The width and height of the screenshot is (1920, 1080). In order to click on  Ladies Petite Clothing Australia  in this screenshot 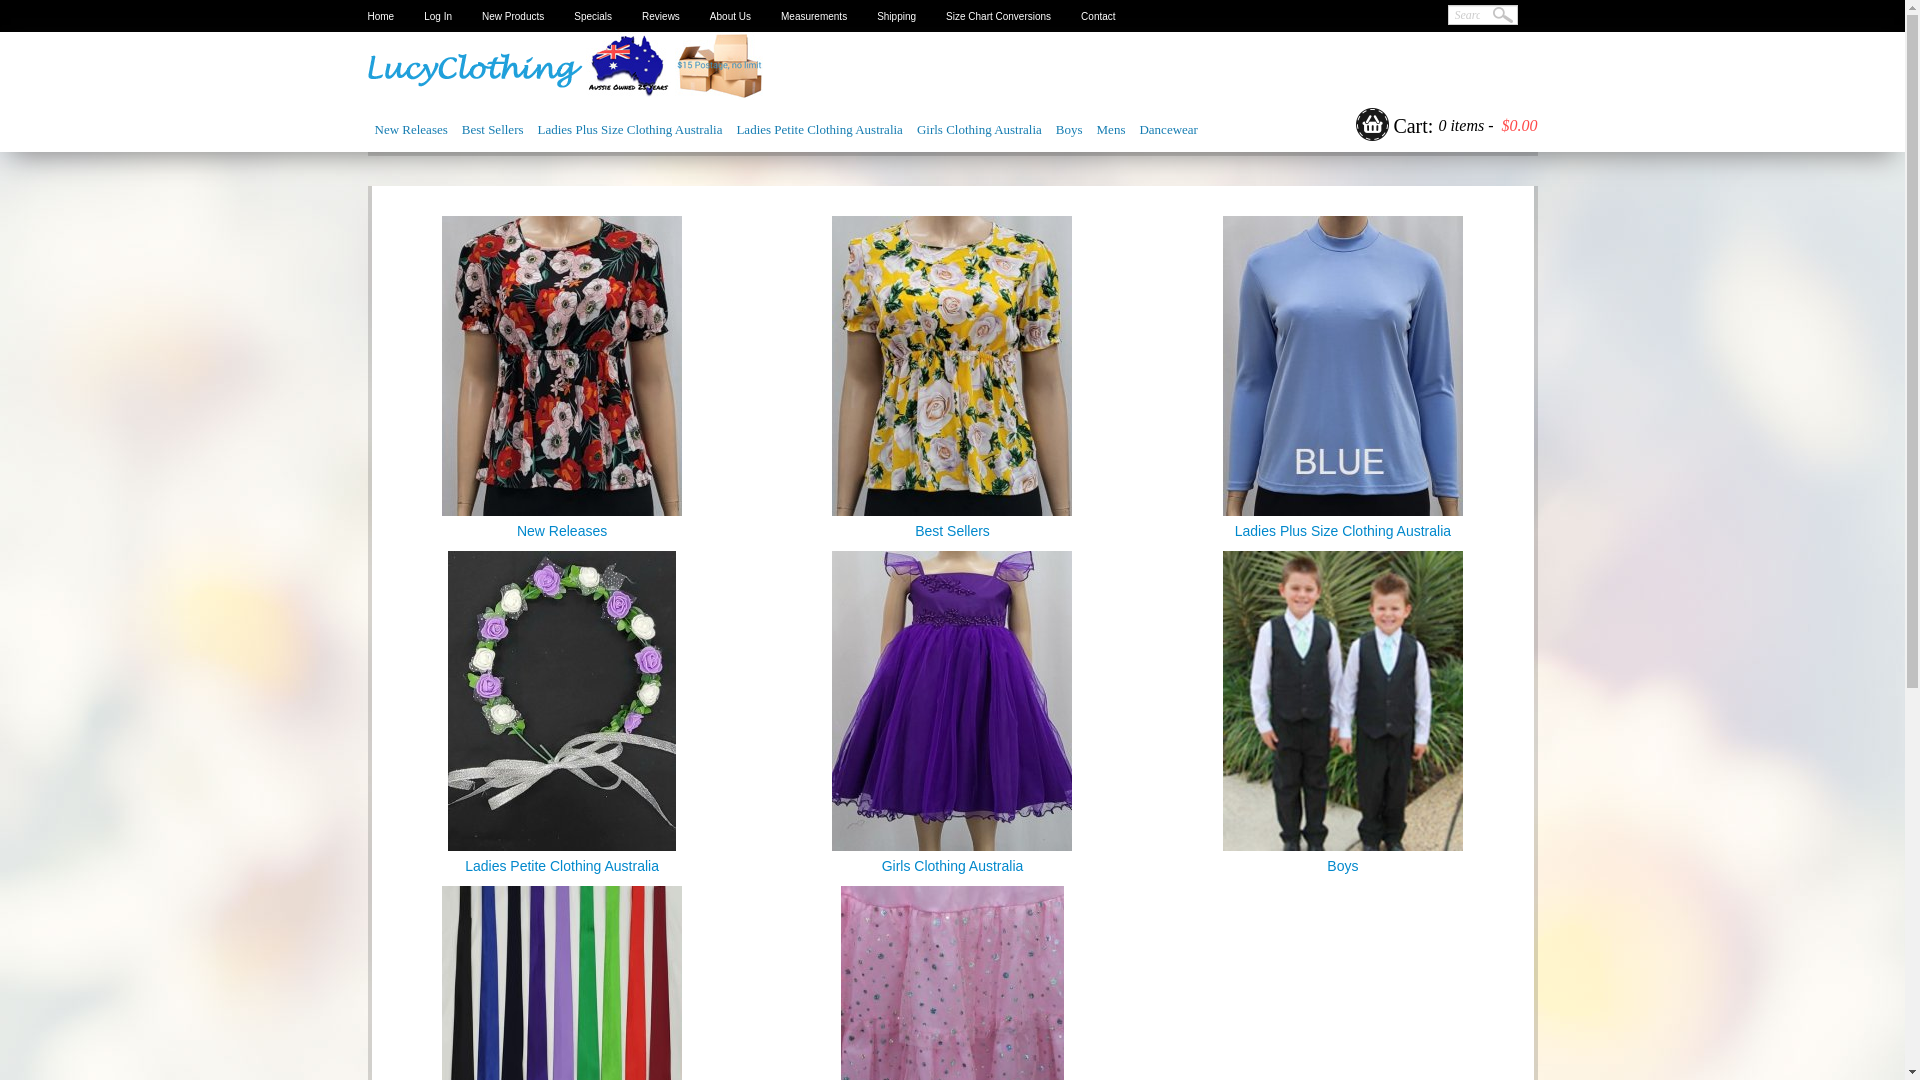, I will do `click(562, 700)`.